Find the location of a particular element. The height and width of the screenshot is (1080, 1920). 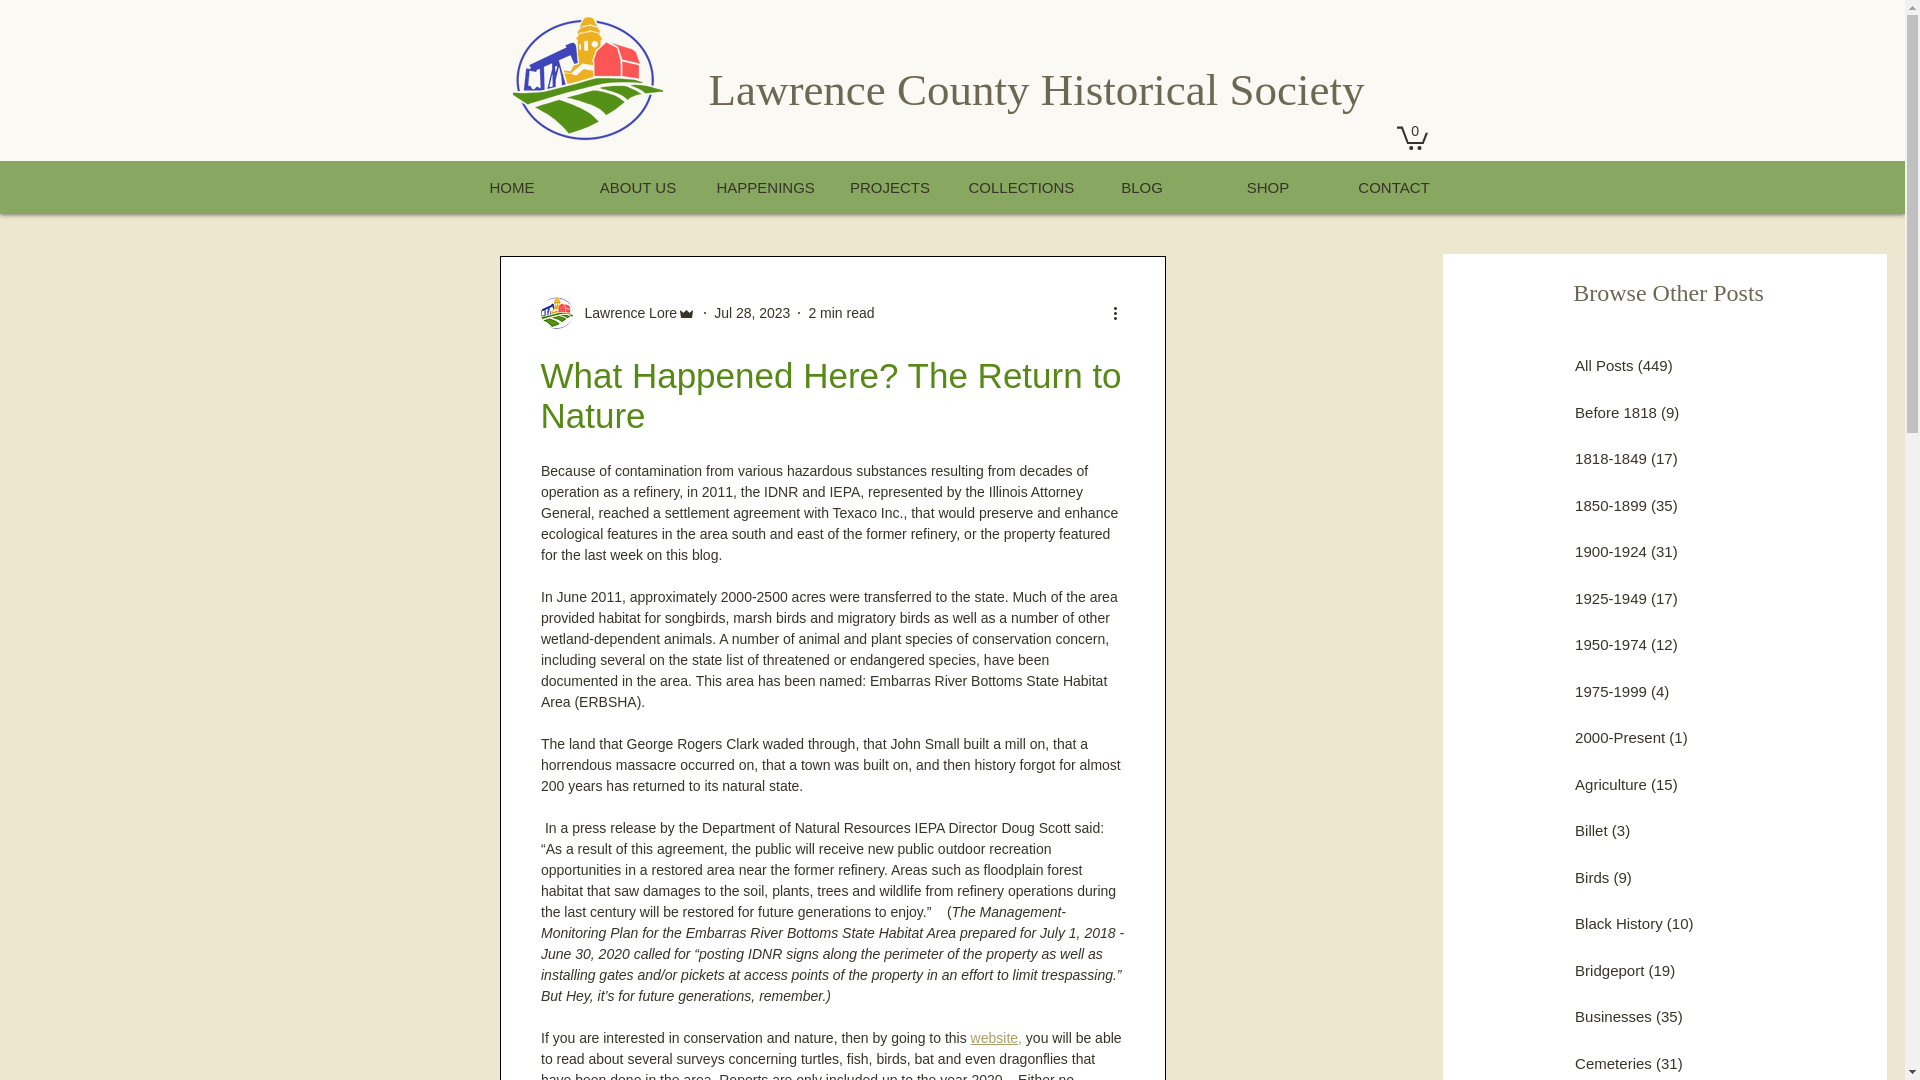

ABOUT US is located at coordinates (637, 186).